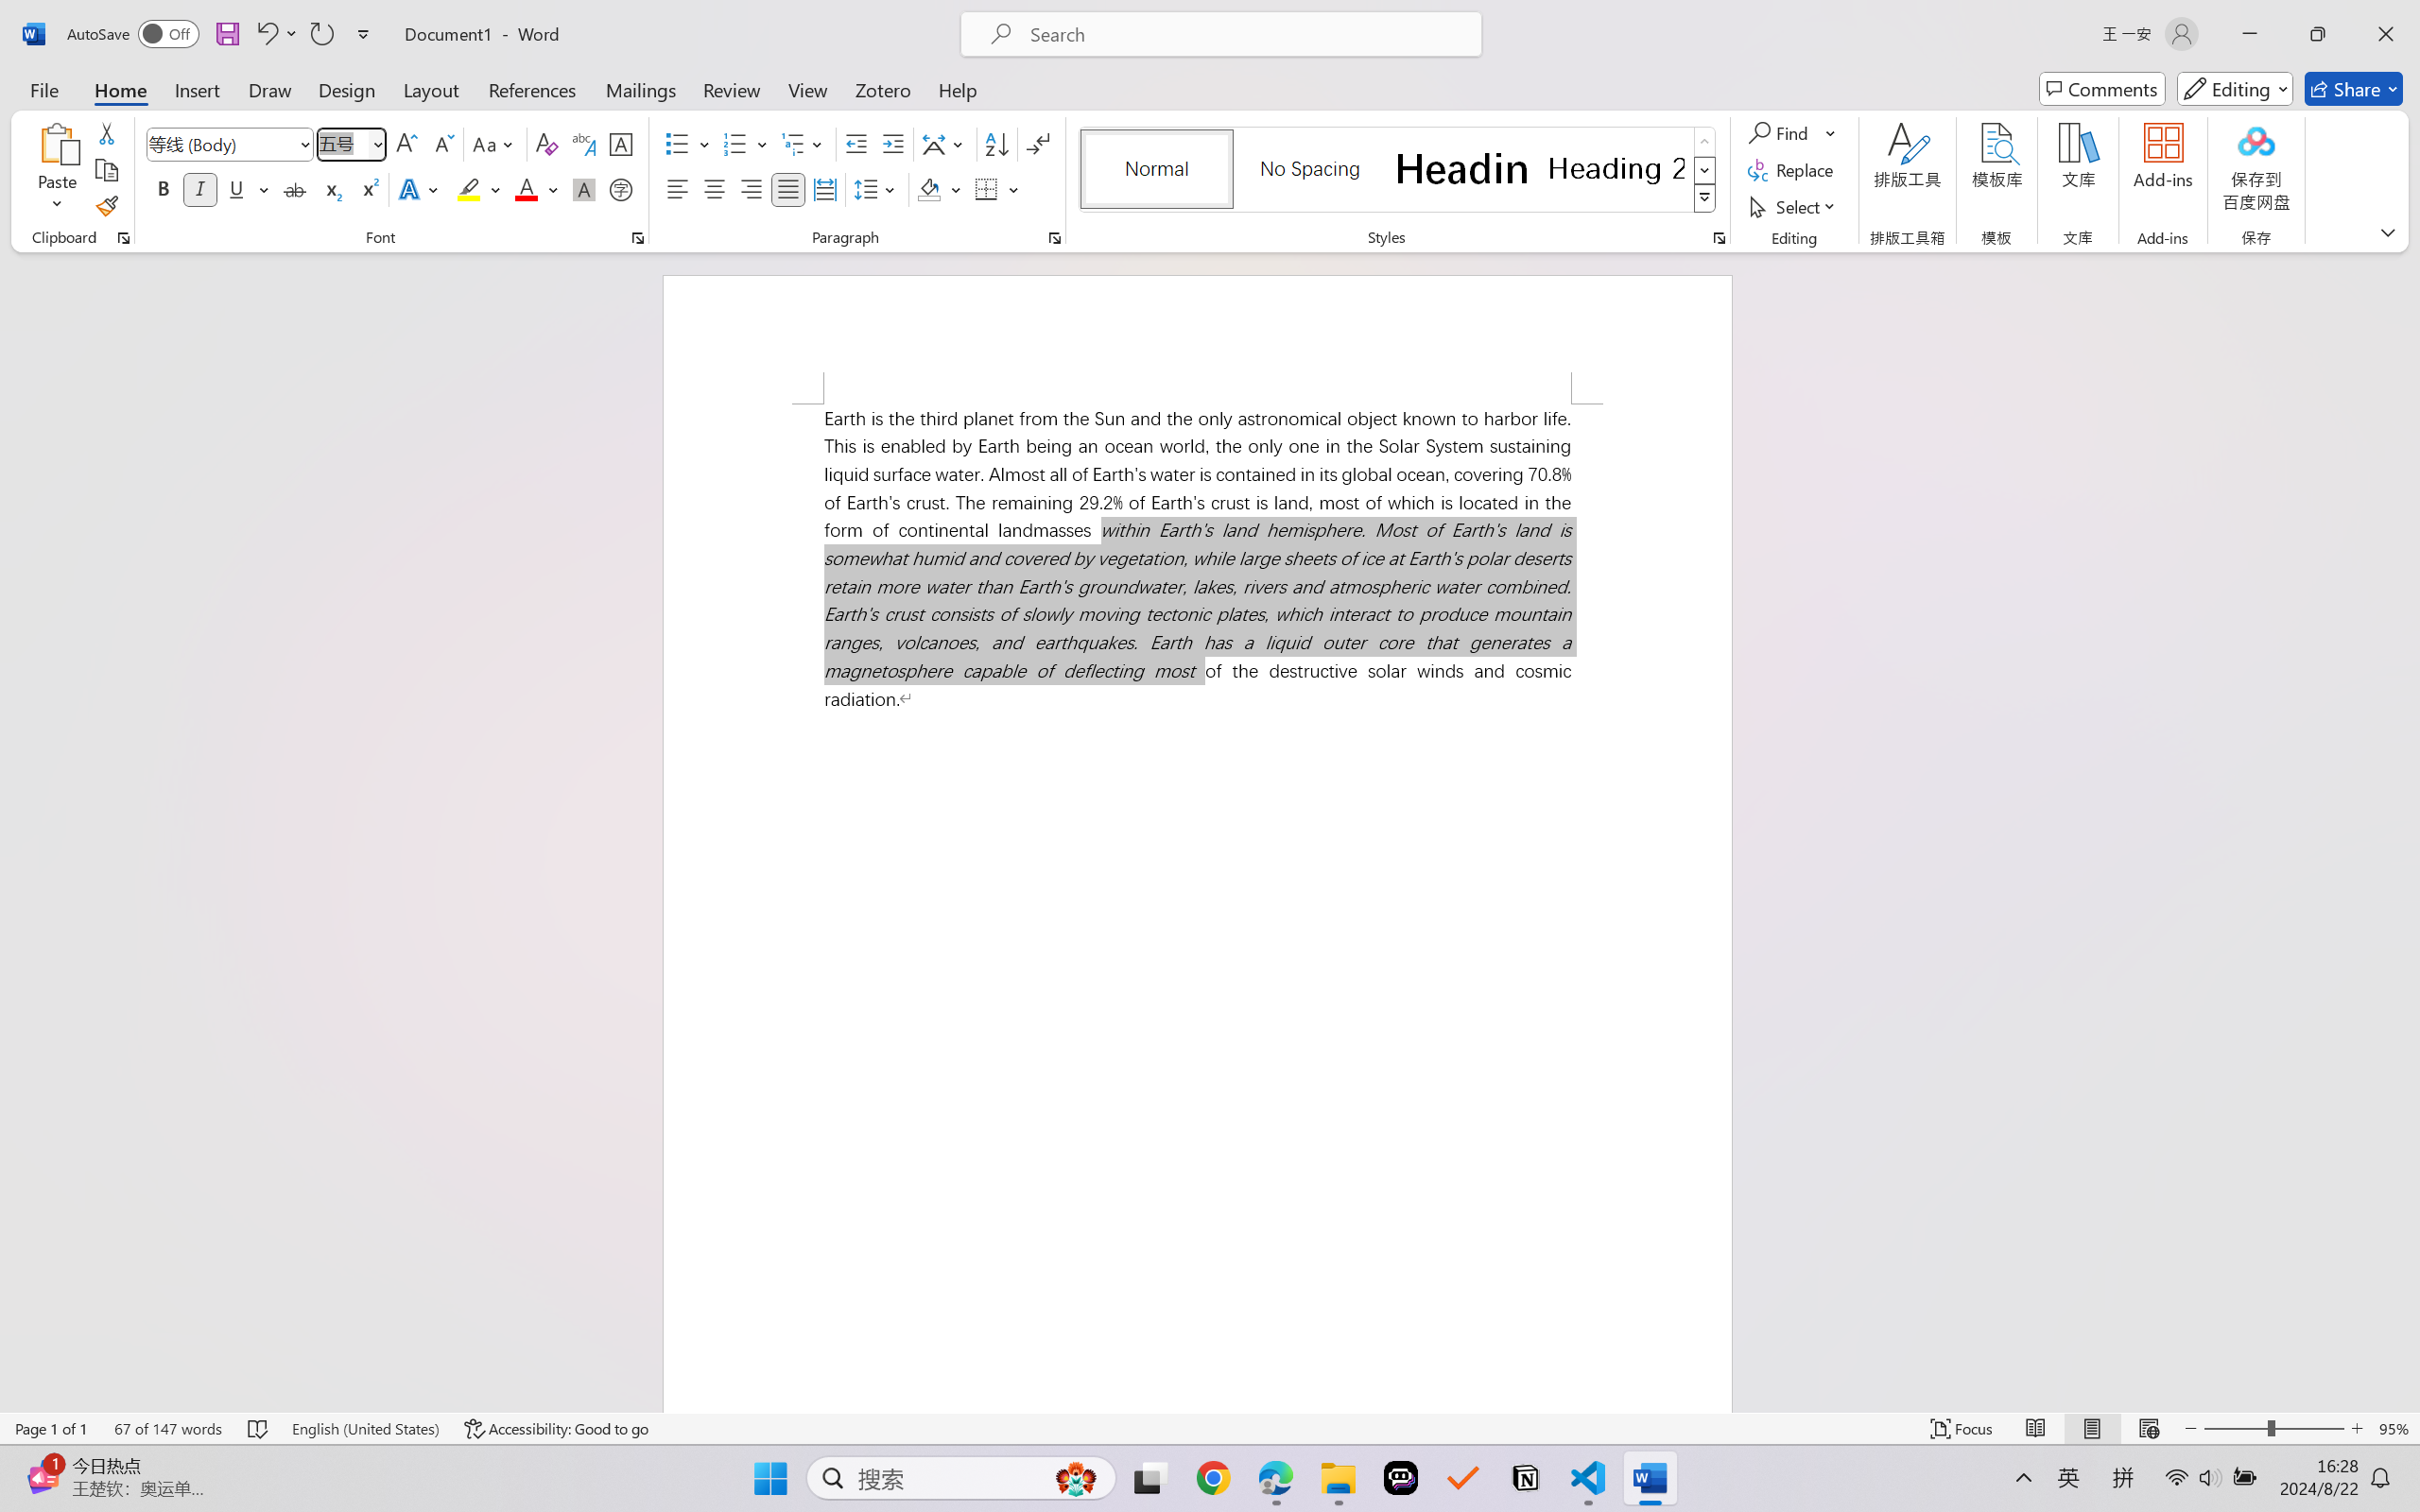 The image size is (2420, 1512). What do you see at coordinates (582, 189) in the screenshot?
I see `Character Shading` at bounding box center [582, 189].